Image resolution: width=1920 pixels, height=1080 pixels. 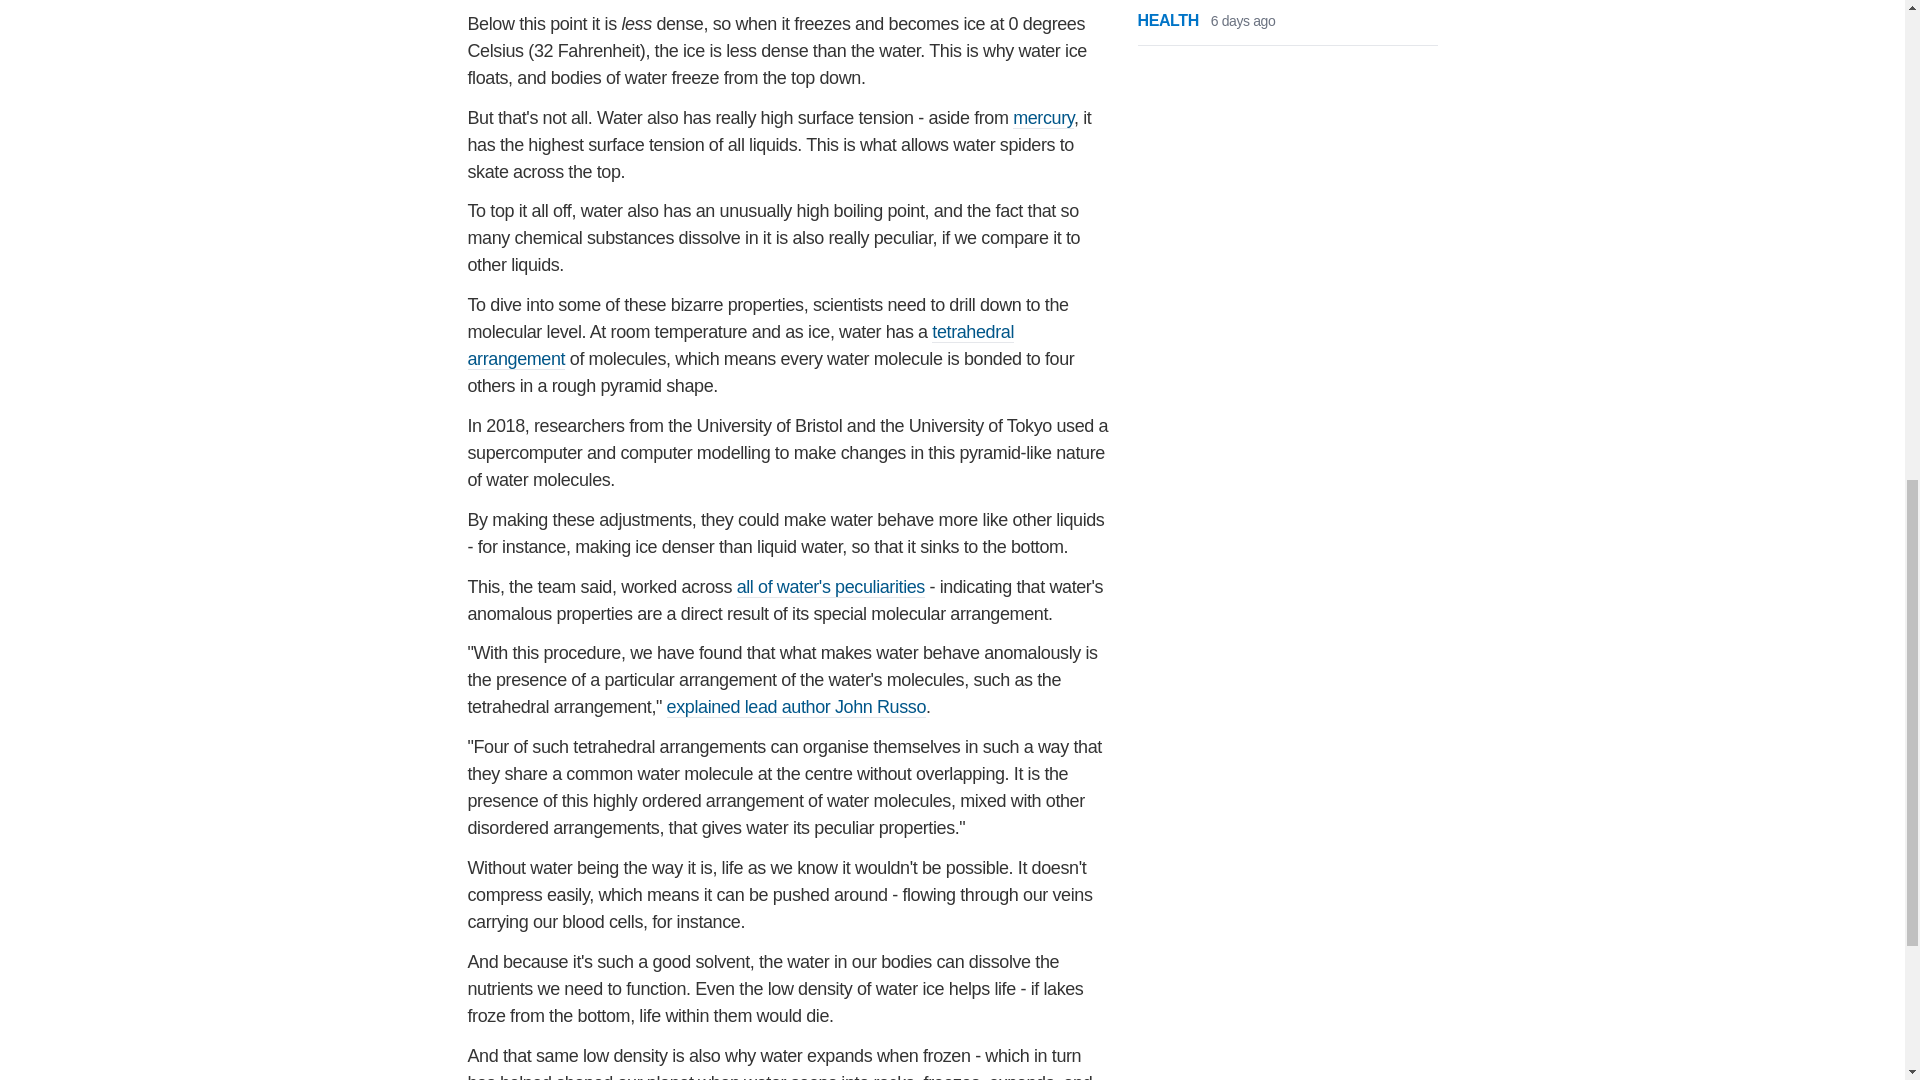 What do you see at coordinates (1043, 118) in the screenshot?
I see `mercury` at bounding box center [1043, 118].